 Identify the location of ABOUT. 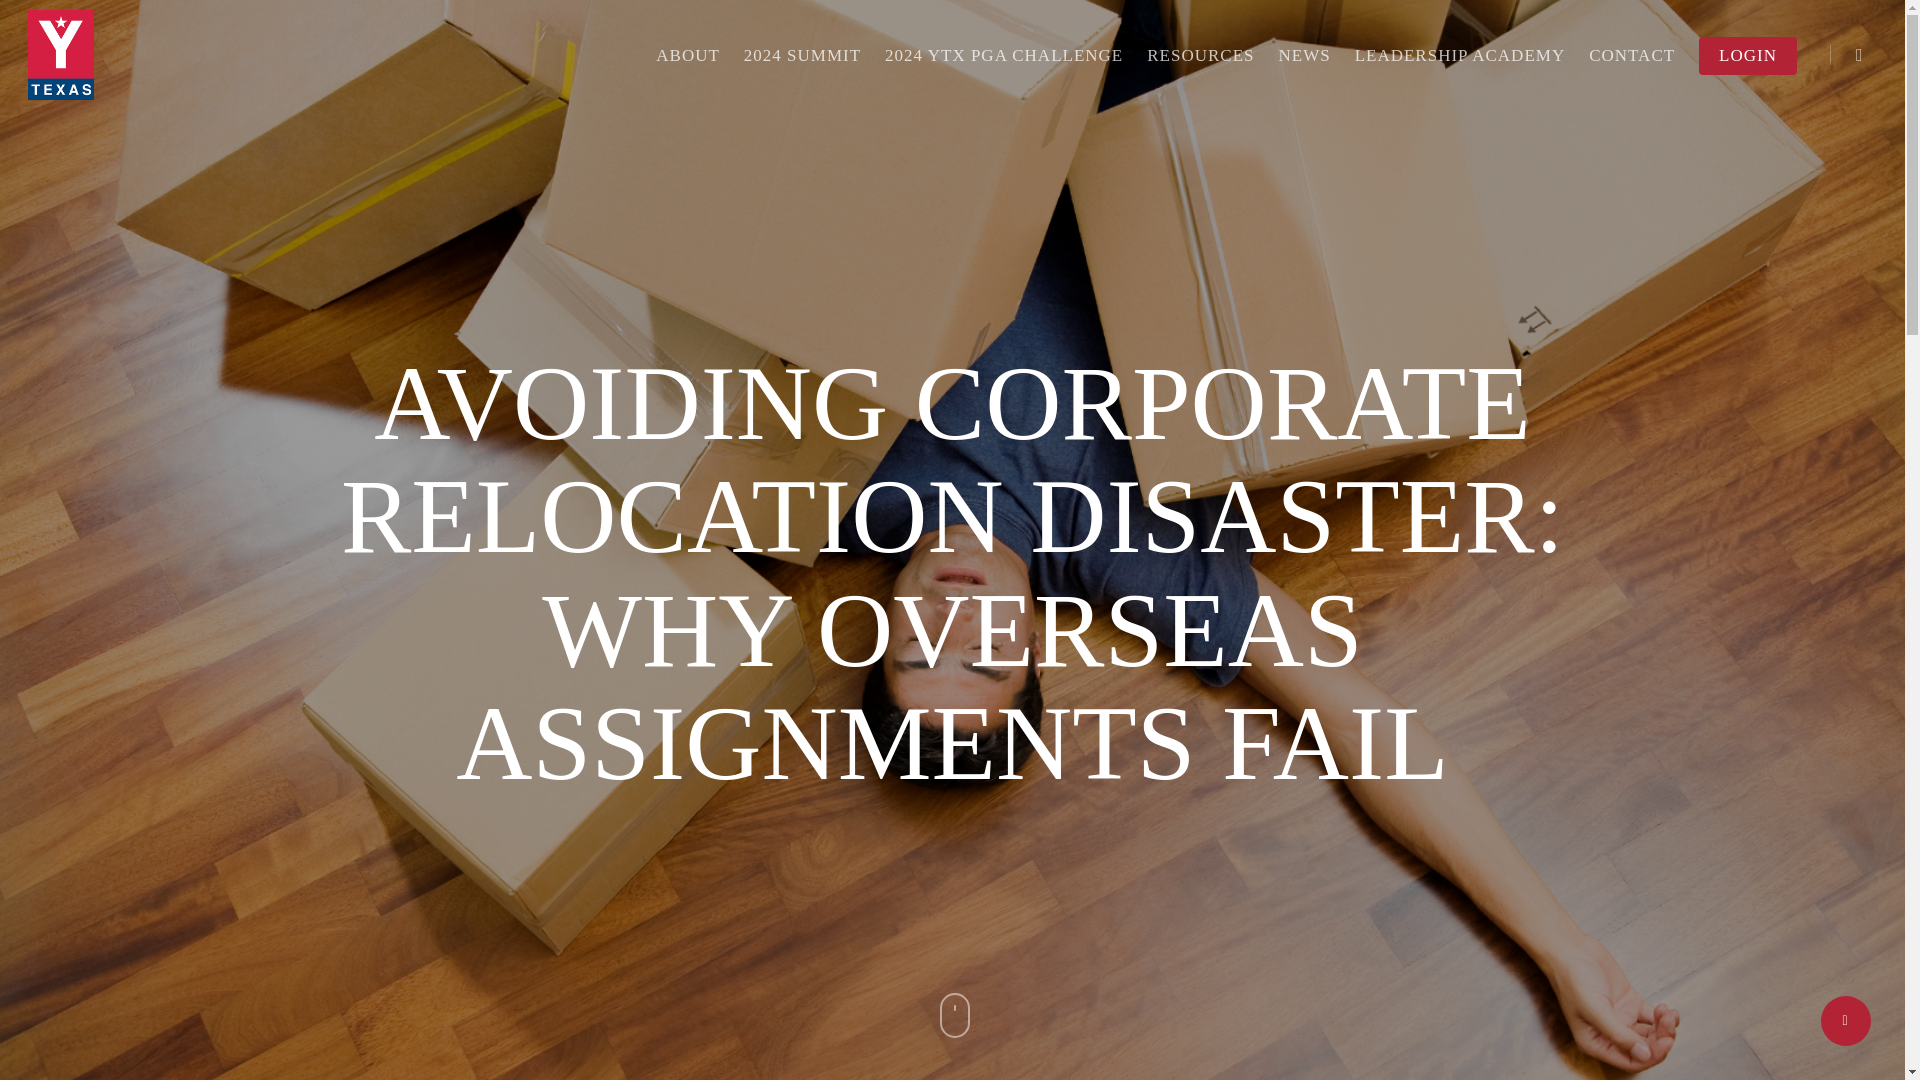
(688, 56).